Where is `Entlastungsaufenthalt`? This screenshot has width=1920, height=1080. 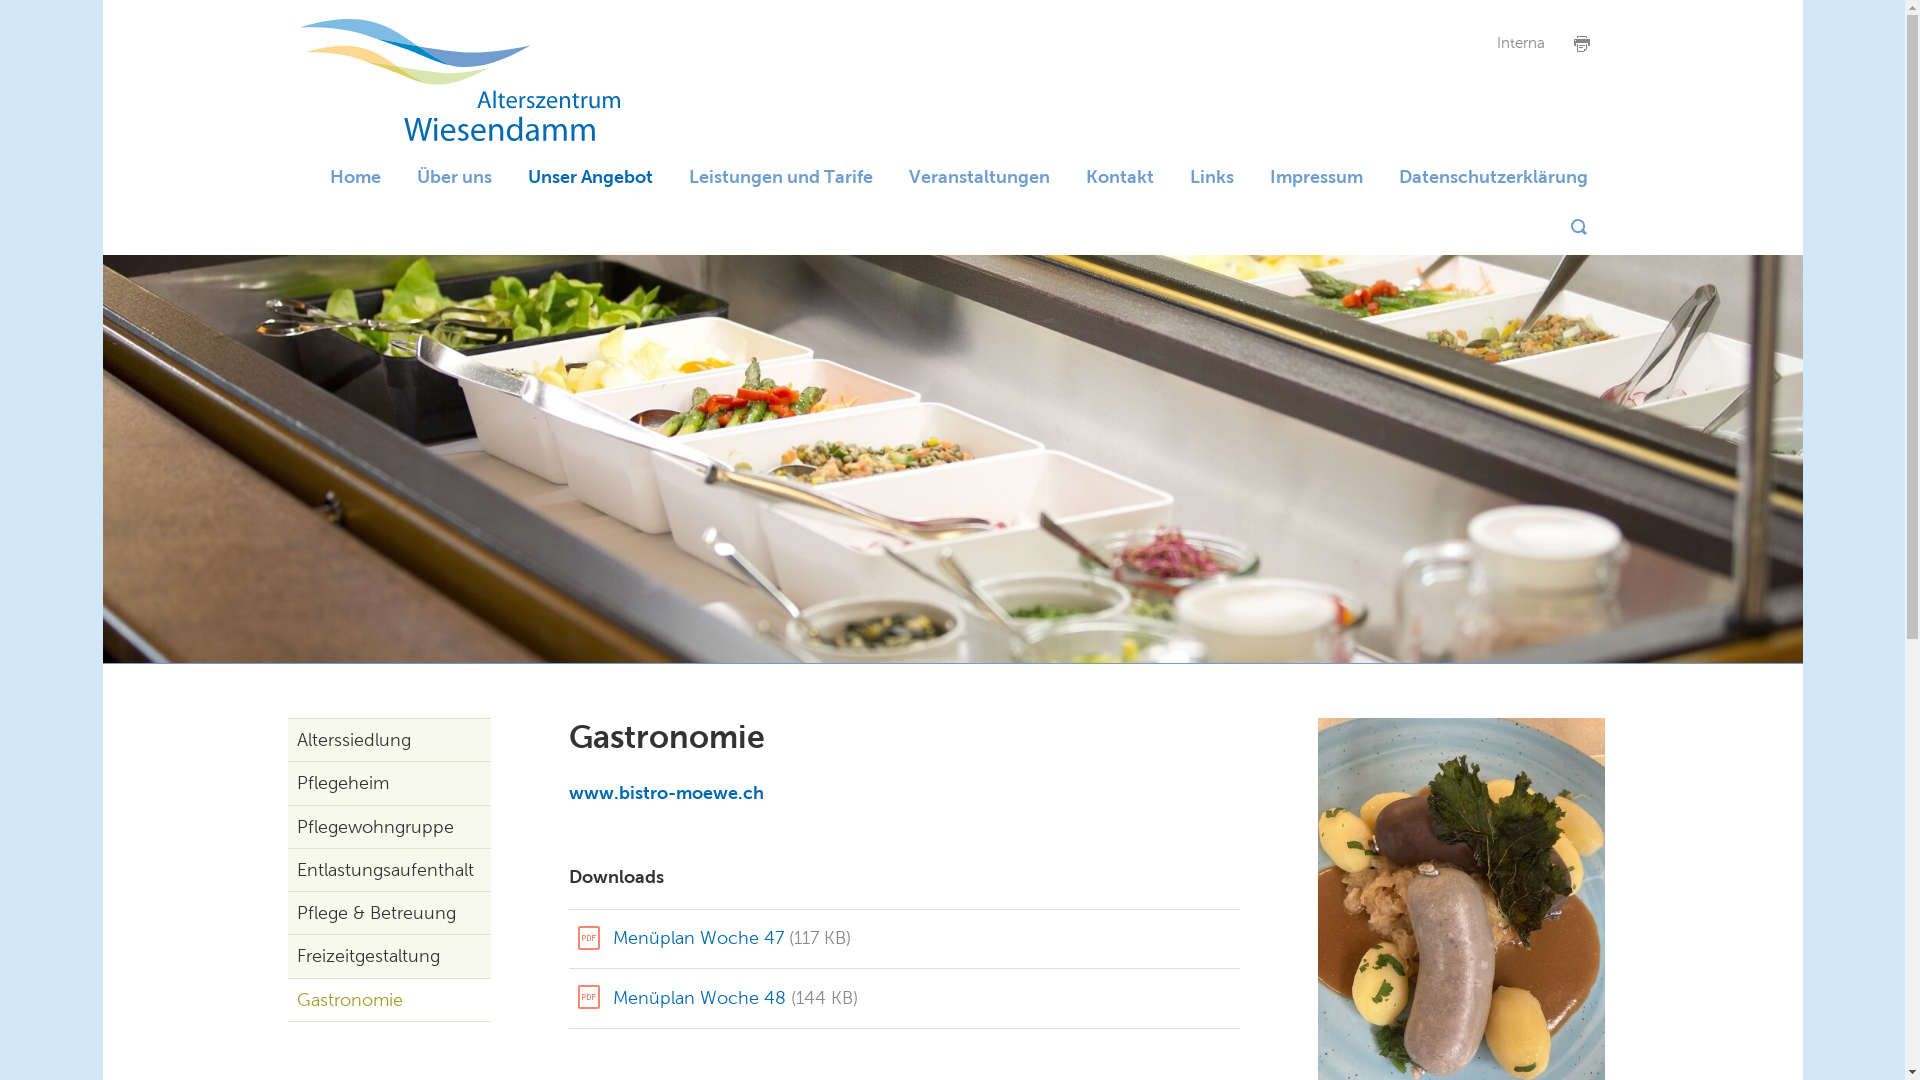 Entlastungsaufenthalt is located at coordinates (390, 870).